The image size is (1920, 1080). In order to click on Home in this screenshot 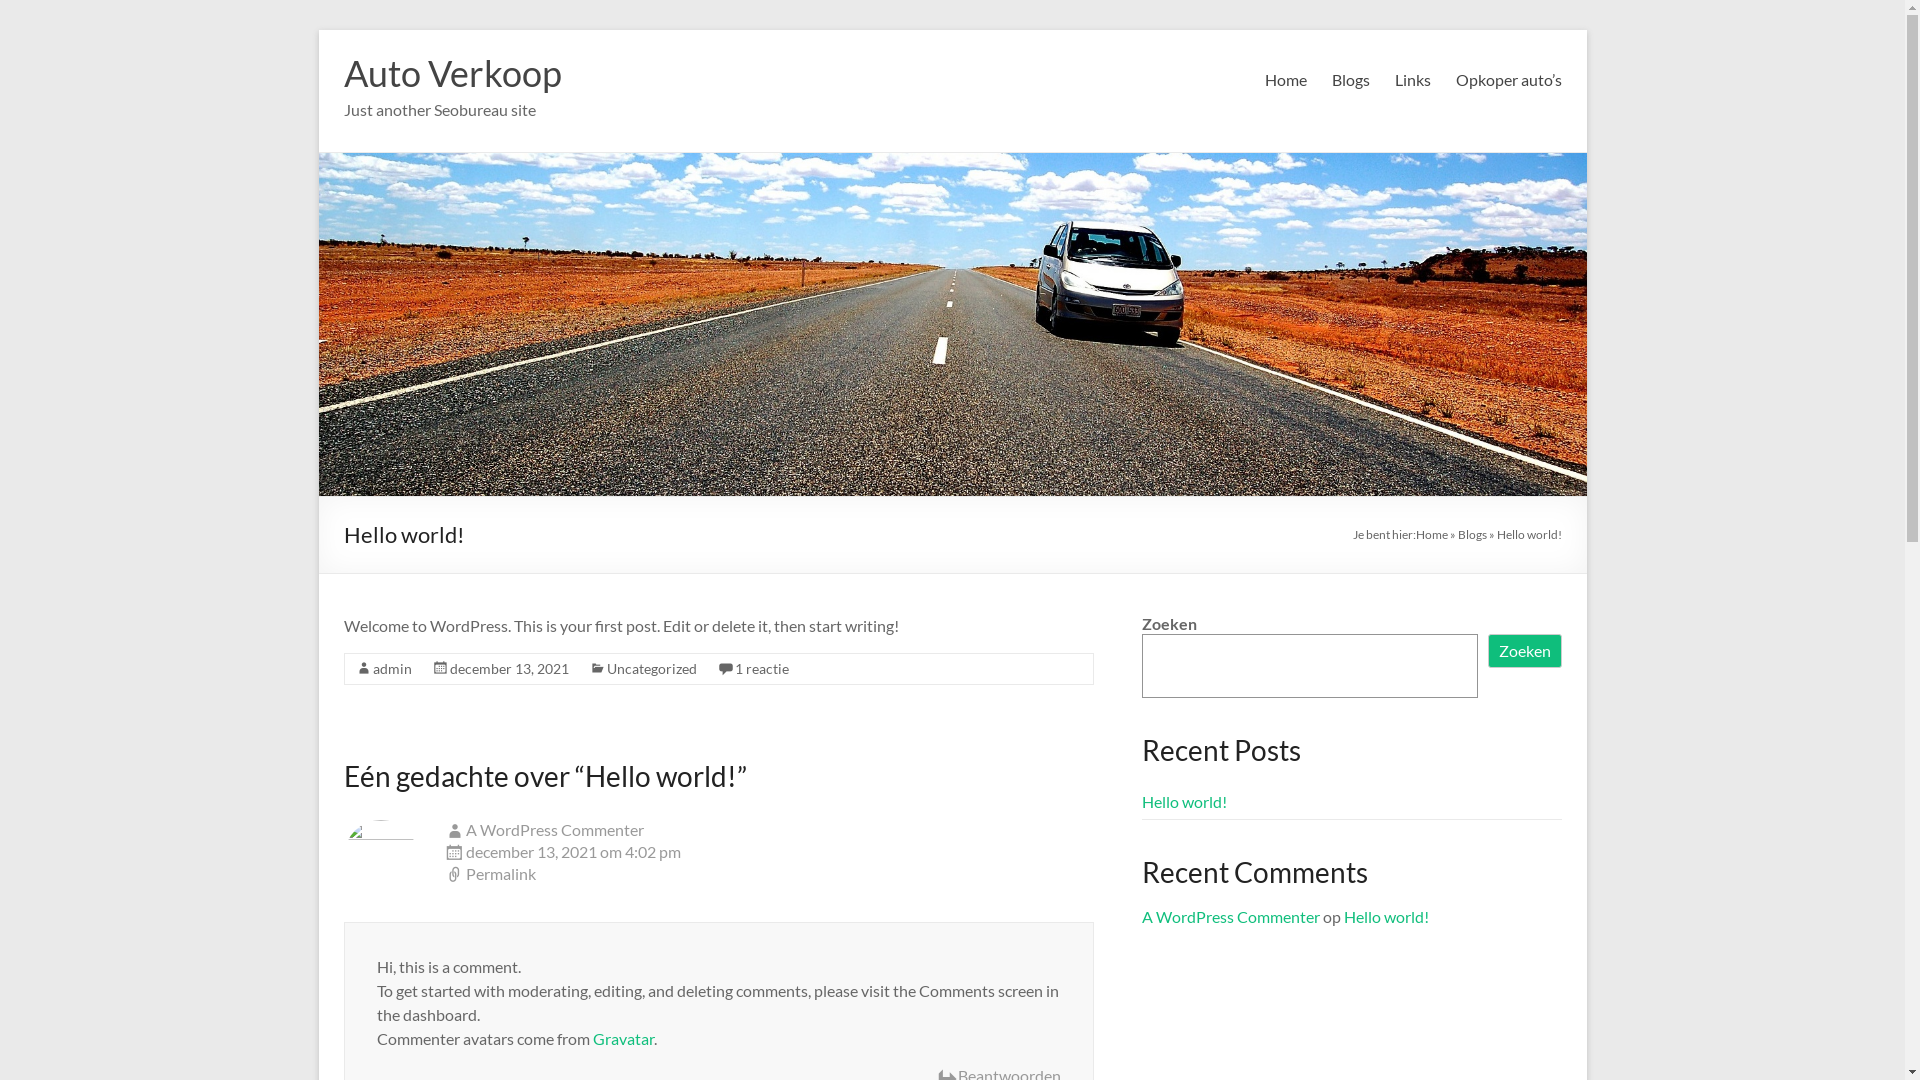, I will do `click(1285, 80)`.